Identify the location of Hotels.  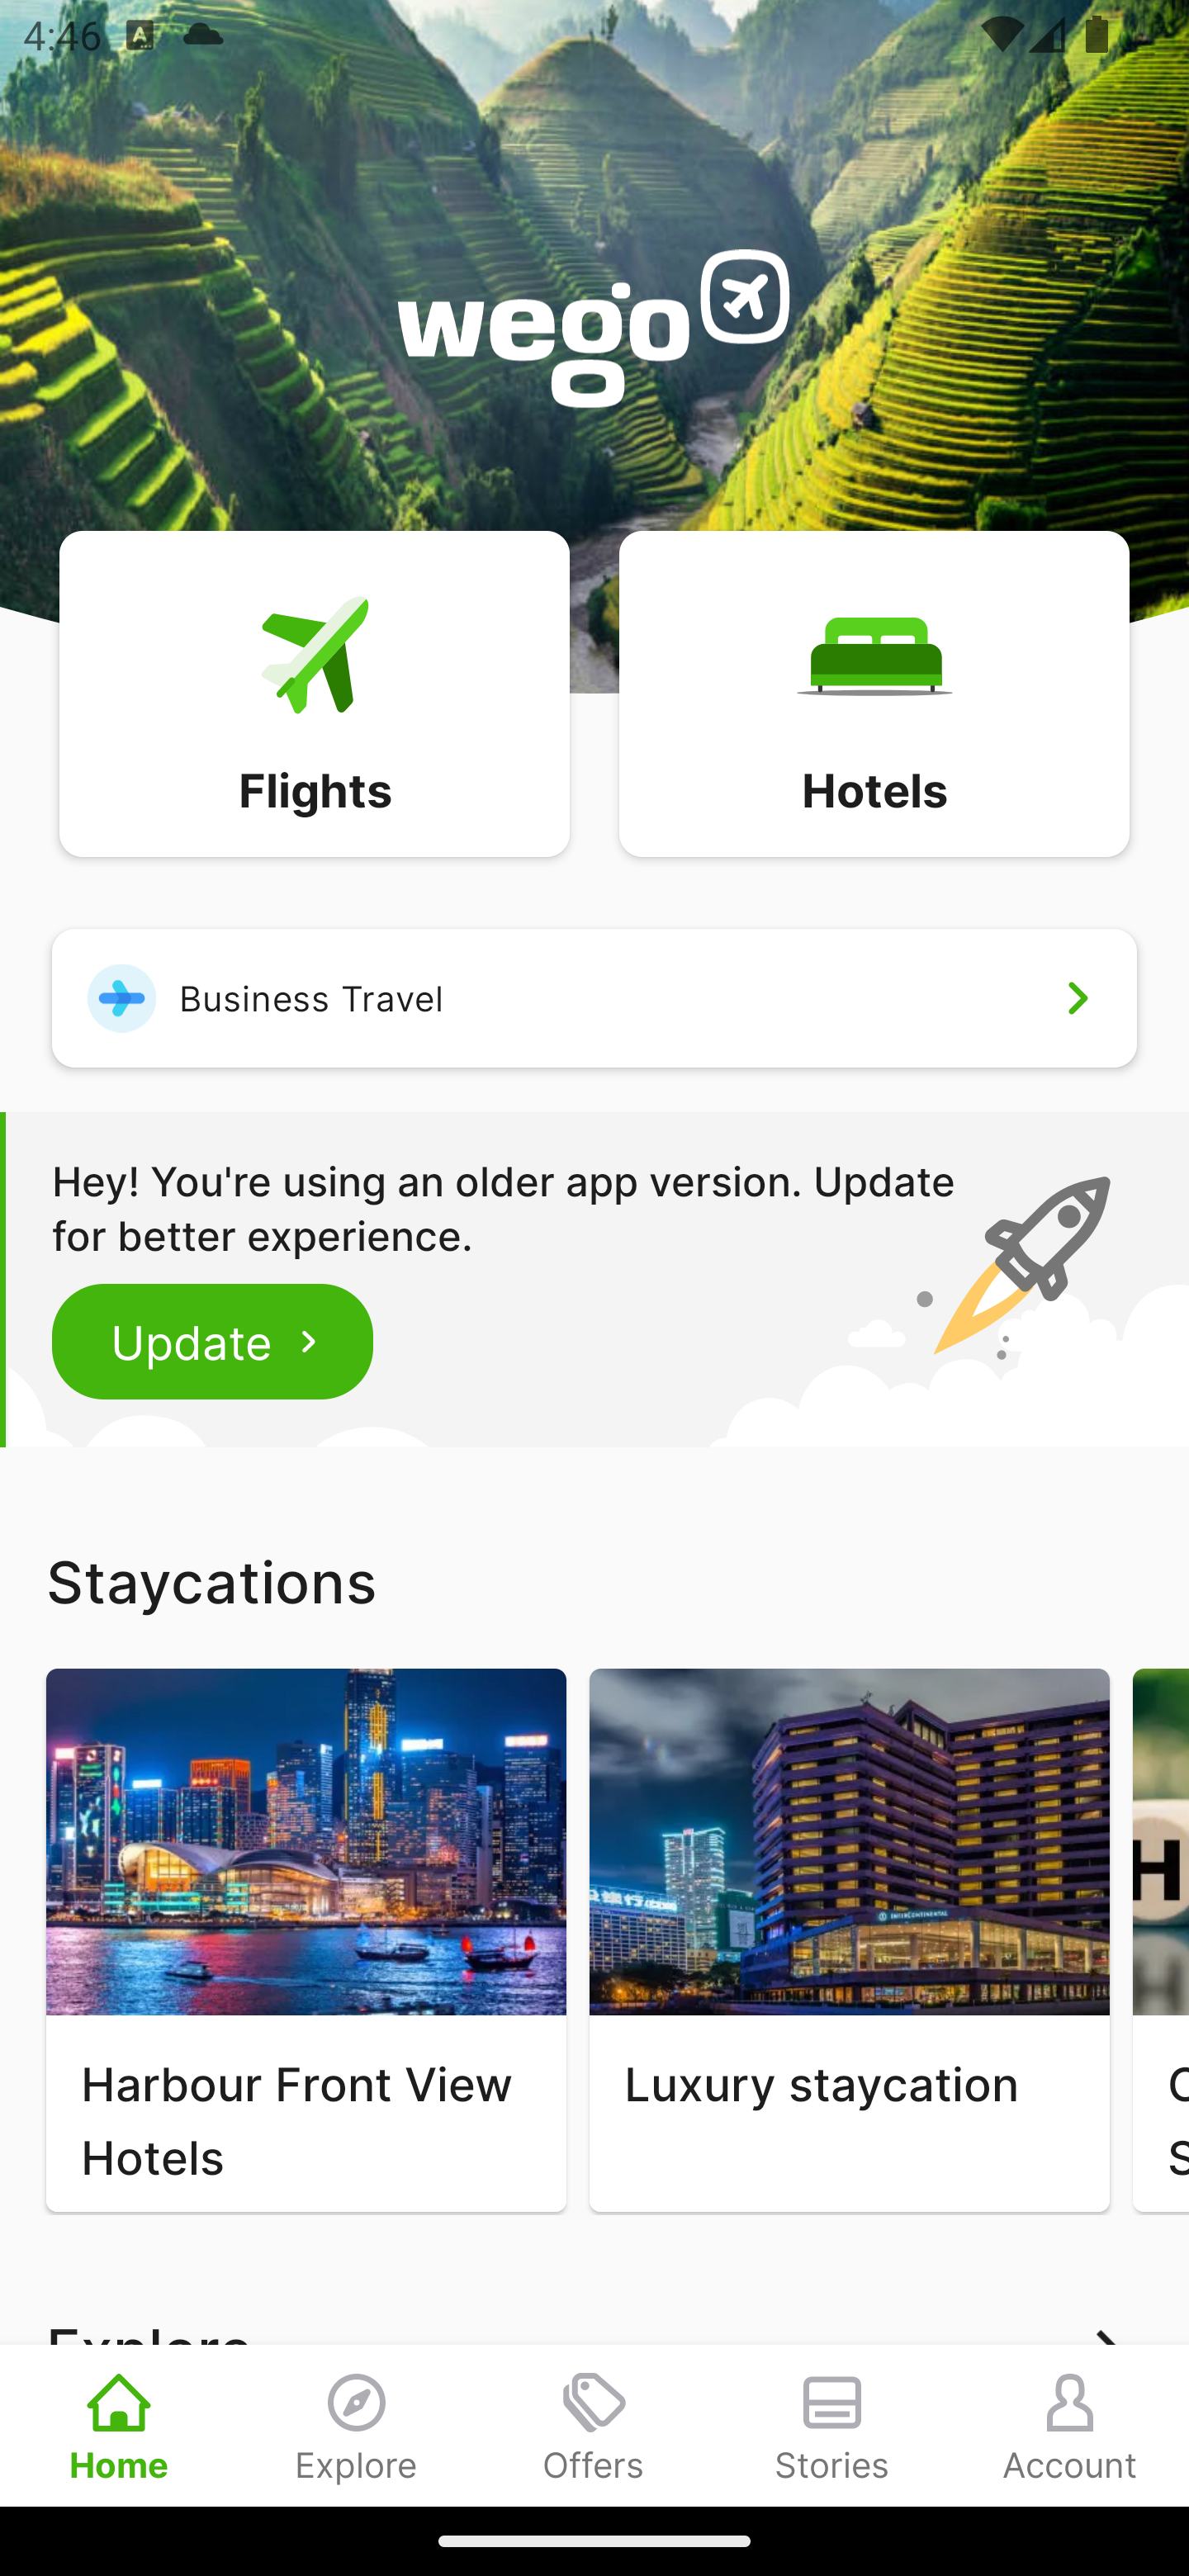
(874, 692).